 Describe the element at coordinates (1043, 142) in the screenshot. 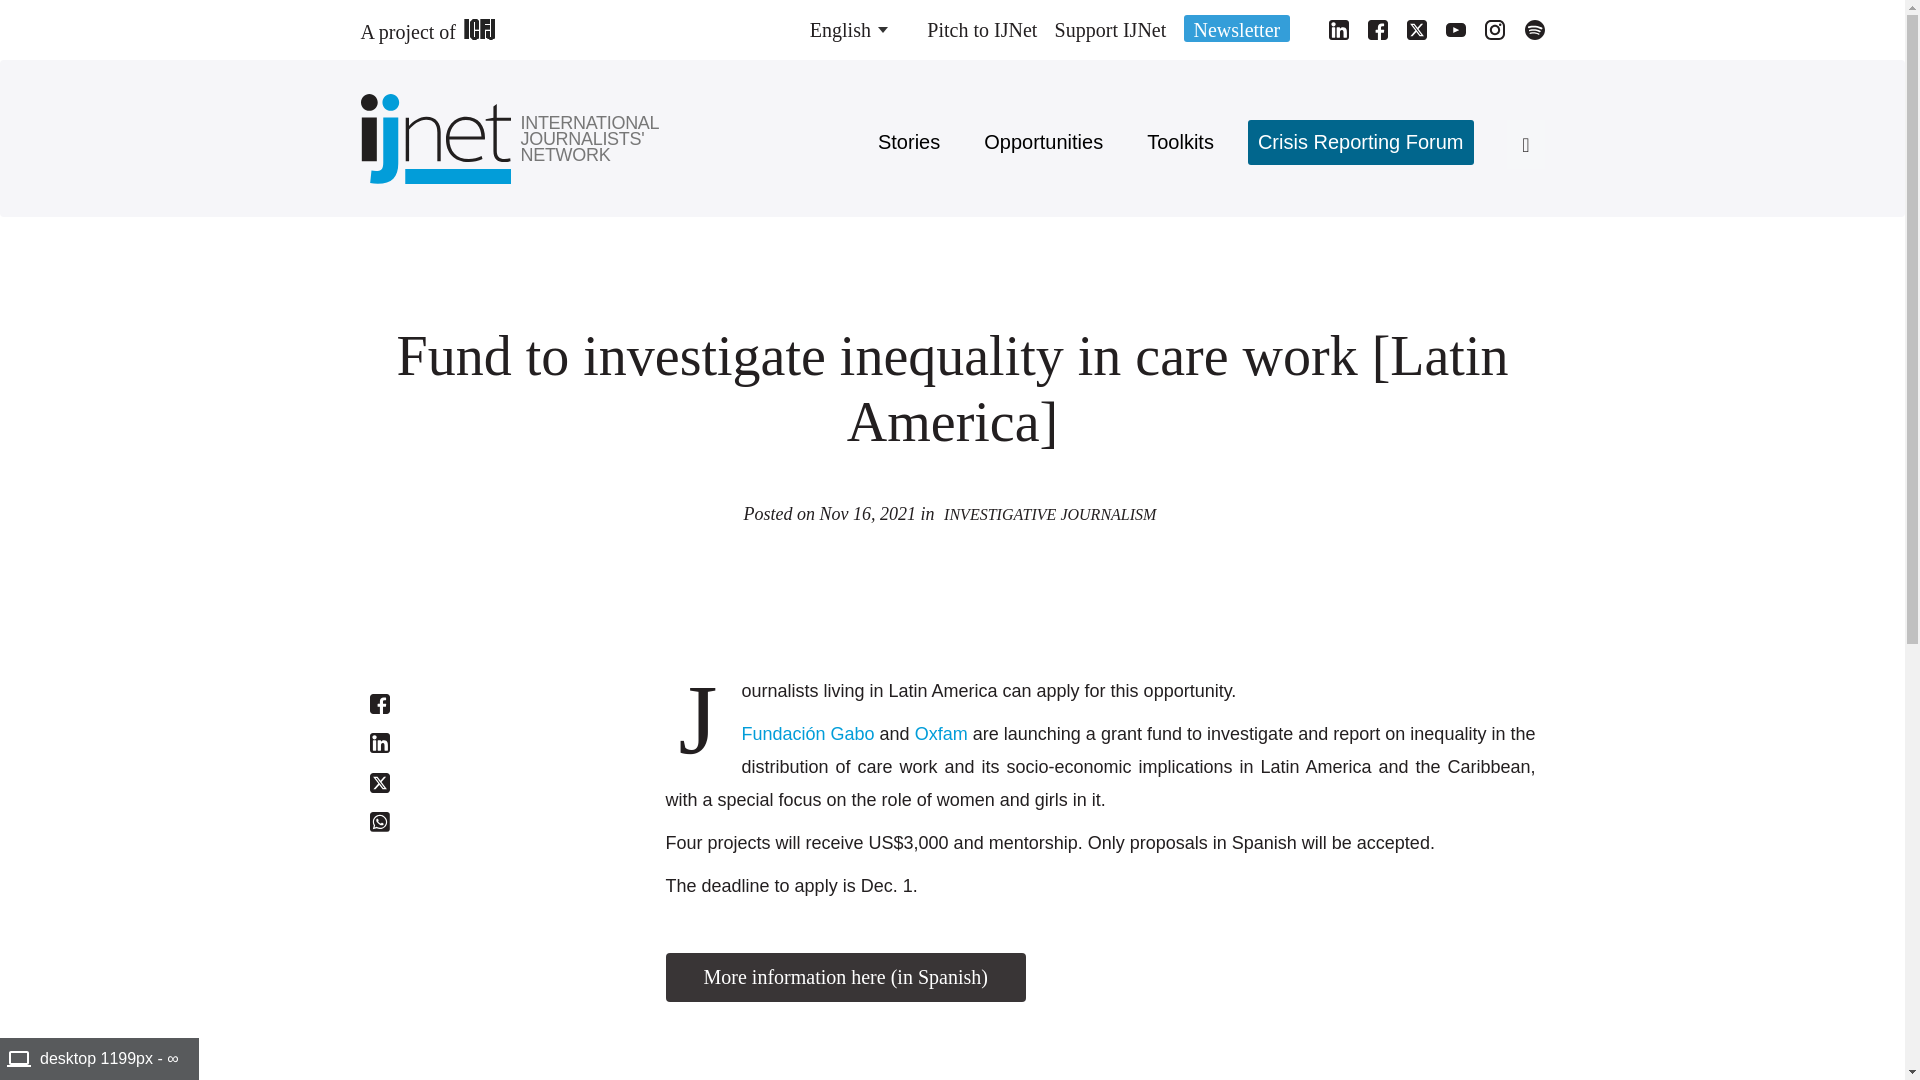

I see `Opportunities` at that location.